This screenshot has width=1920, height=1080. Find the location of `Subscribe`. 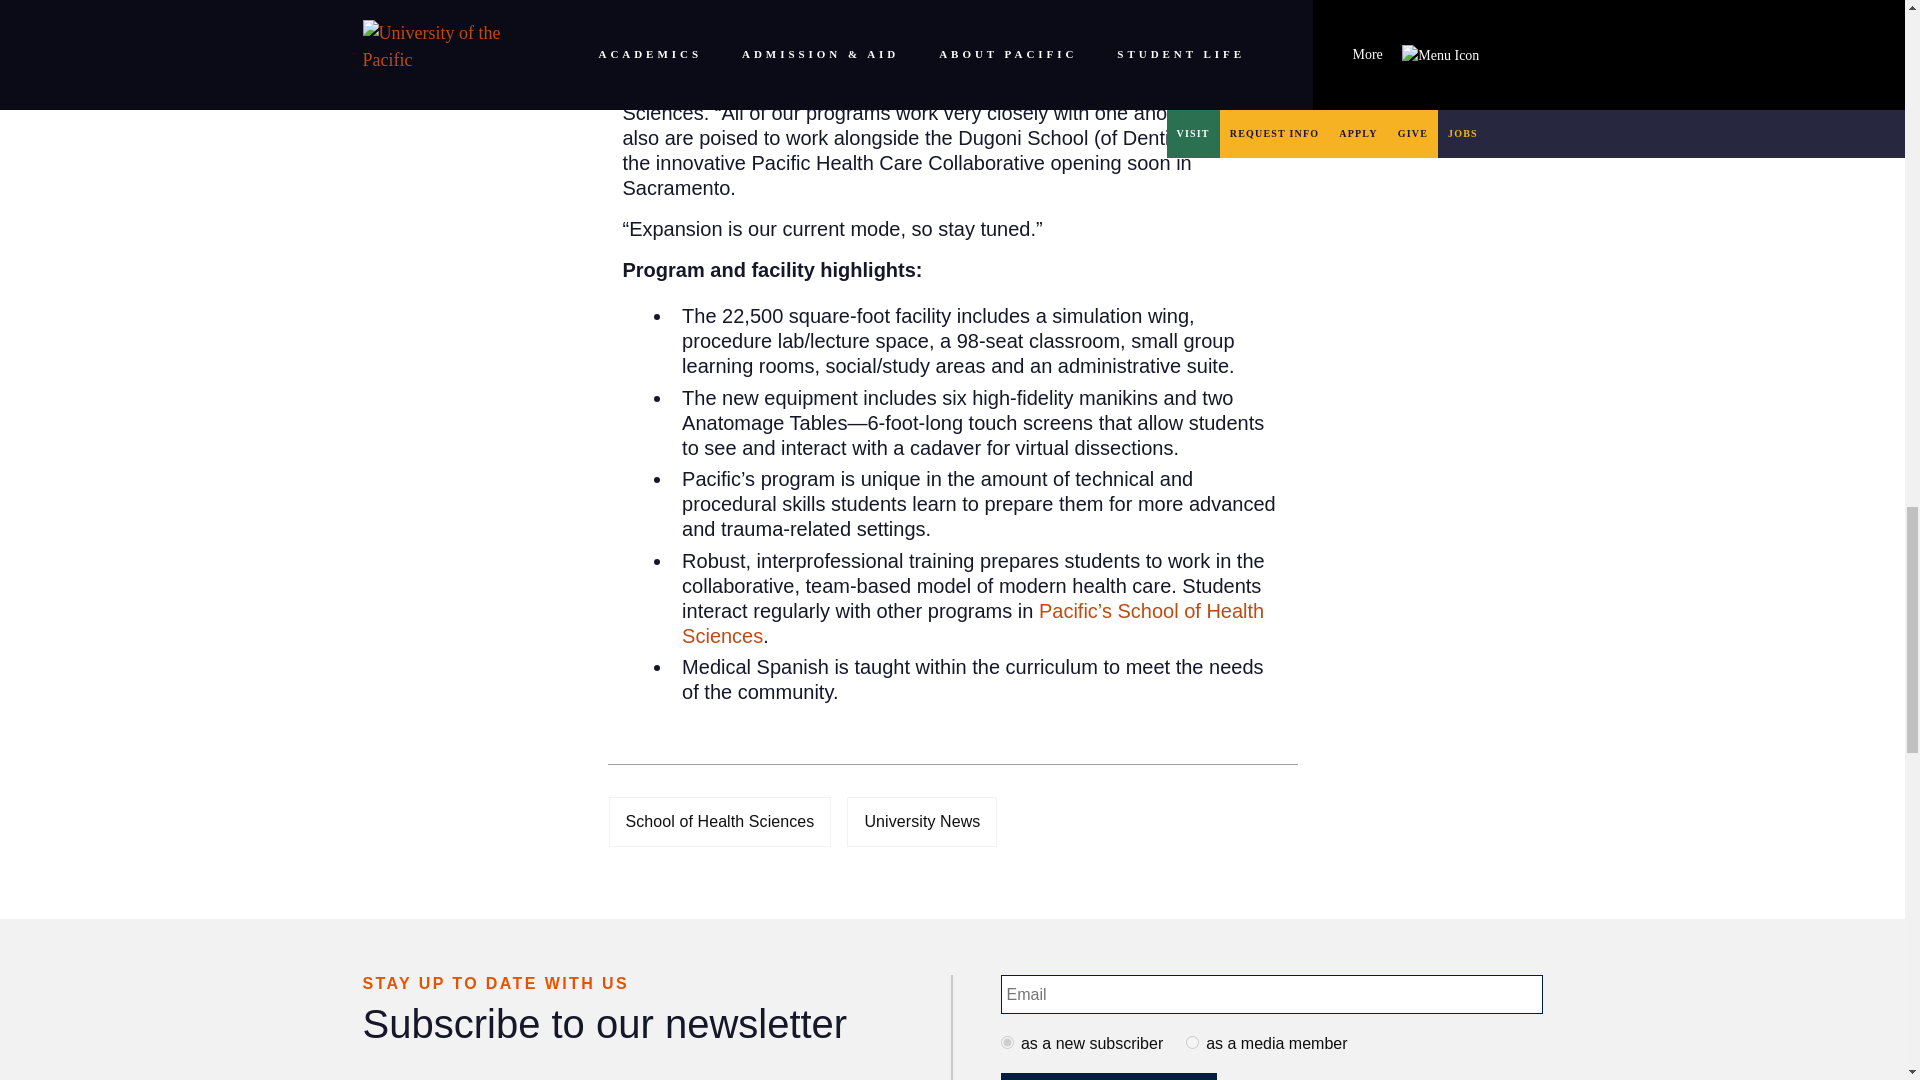

Subscribe is located at coordinates (1108, 1076).